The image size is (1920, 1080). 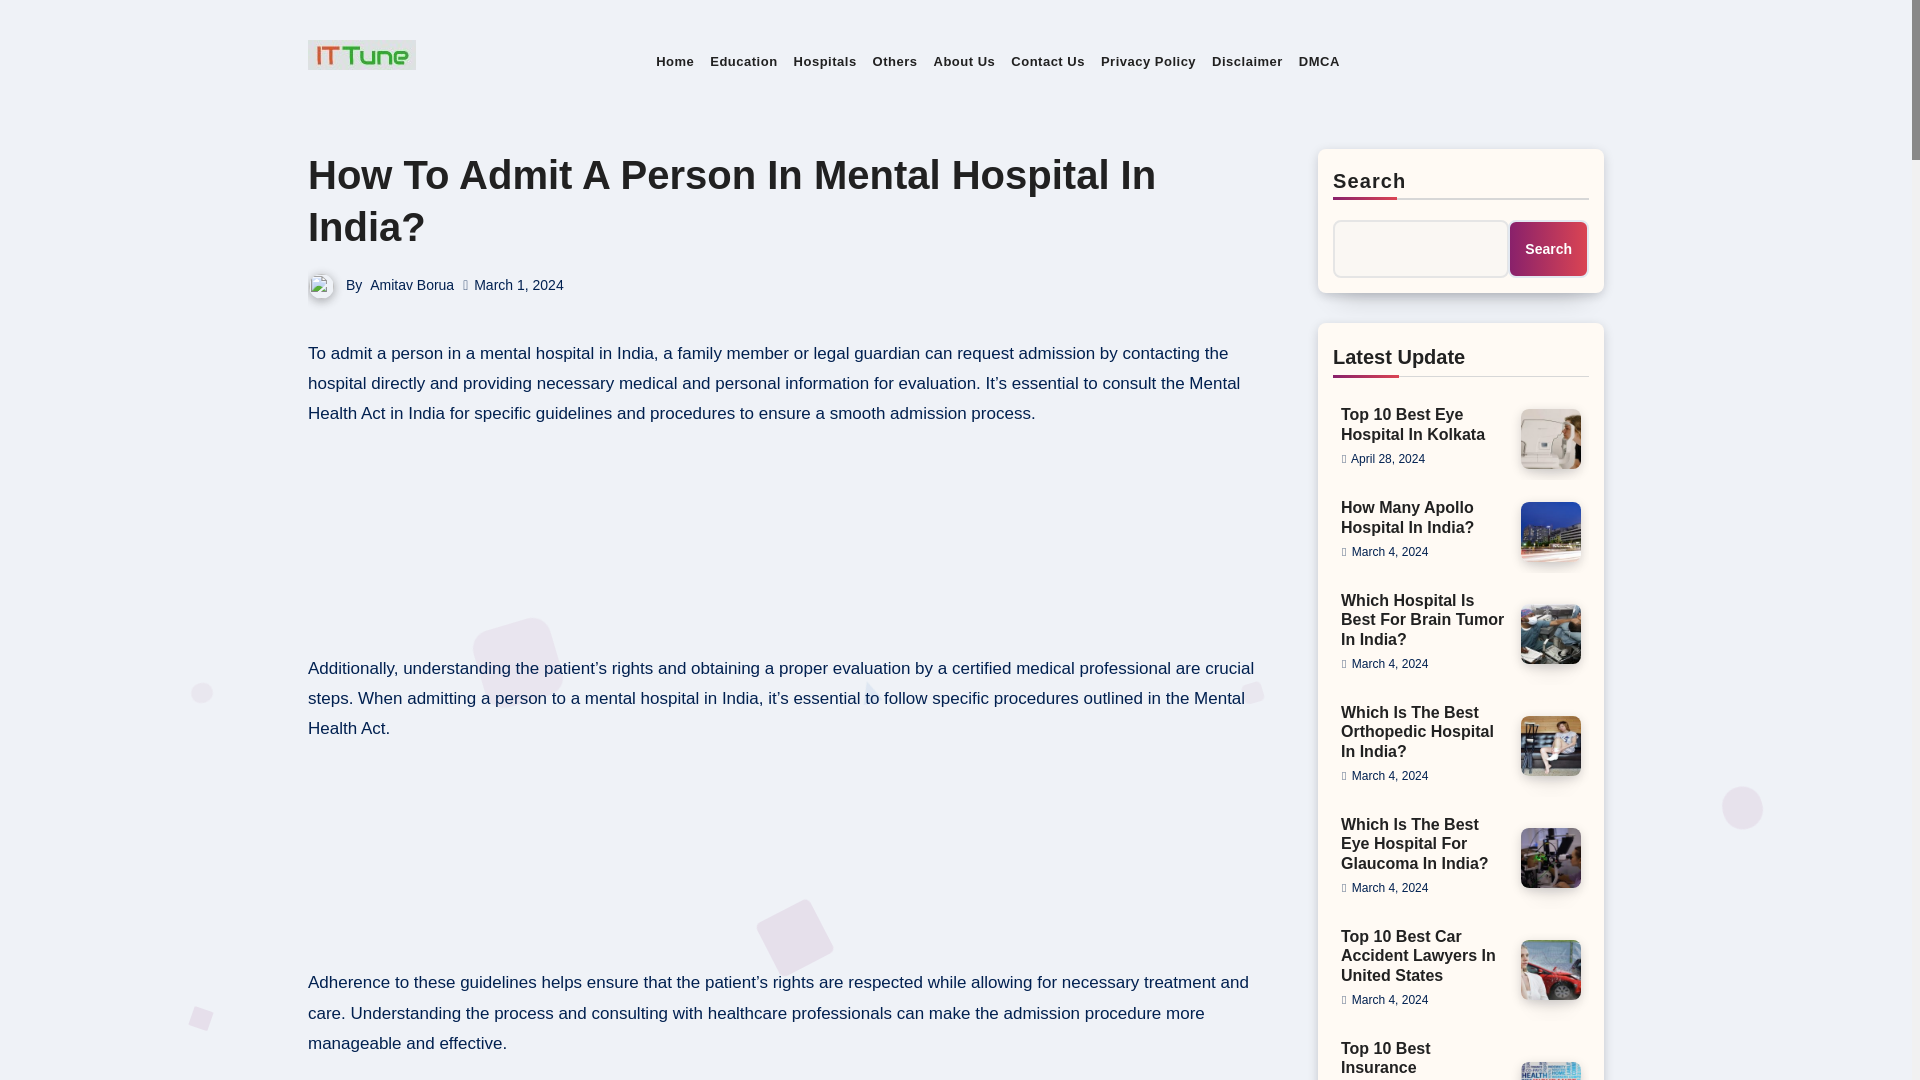 I want to click on Disclaimer, so click(x=1246, y=62).